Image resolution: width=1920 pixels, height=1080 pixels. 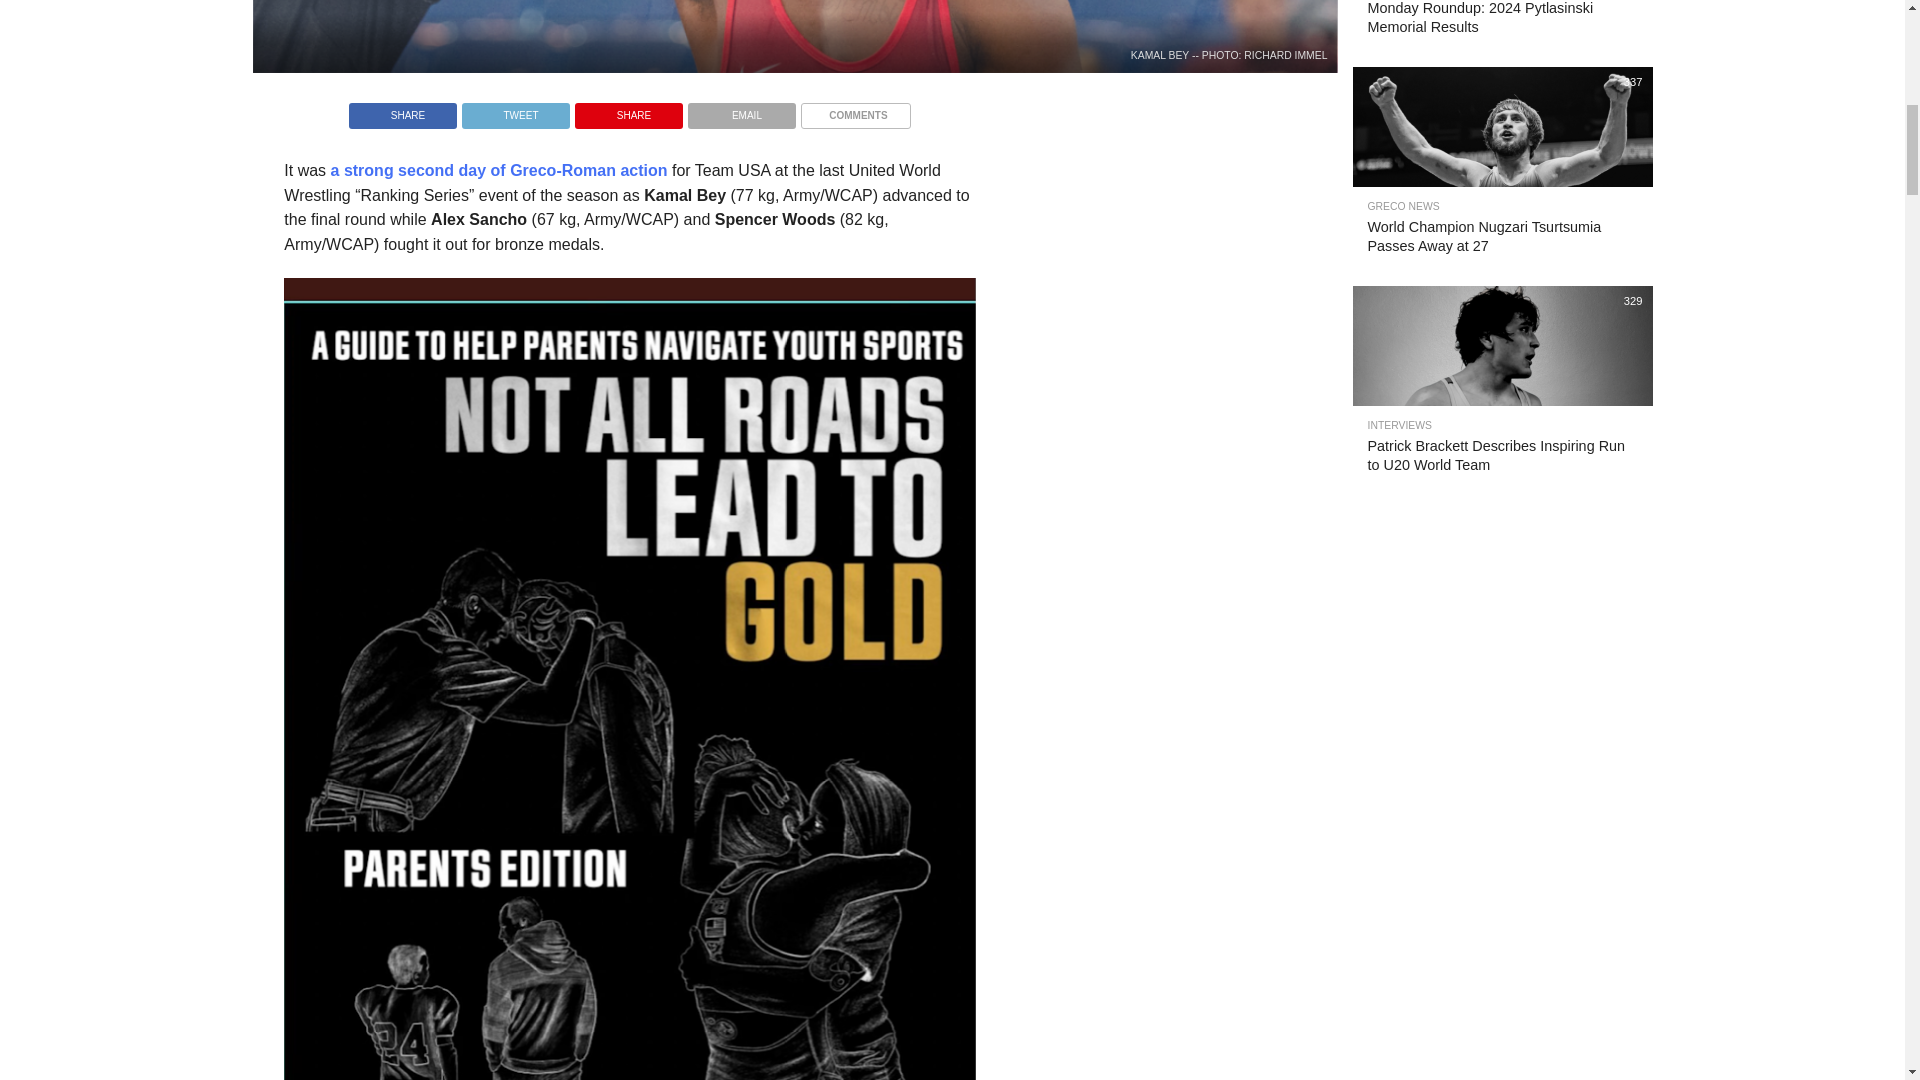 What do you see at coordinates (402, 110) in the screenshot?
I see `Share on Facebook` at bounding box center [402, 110].